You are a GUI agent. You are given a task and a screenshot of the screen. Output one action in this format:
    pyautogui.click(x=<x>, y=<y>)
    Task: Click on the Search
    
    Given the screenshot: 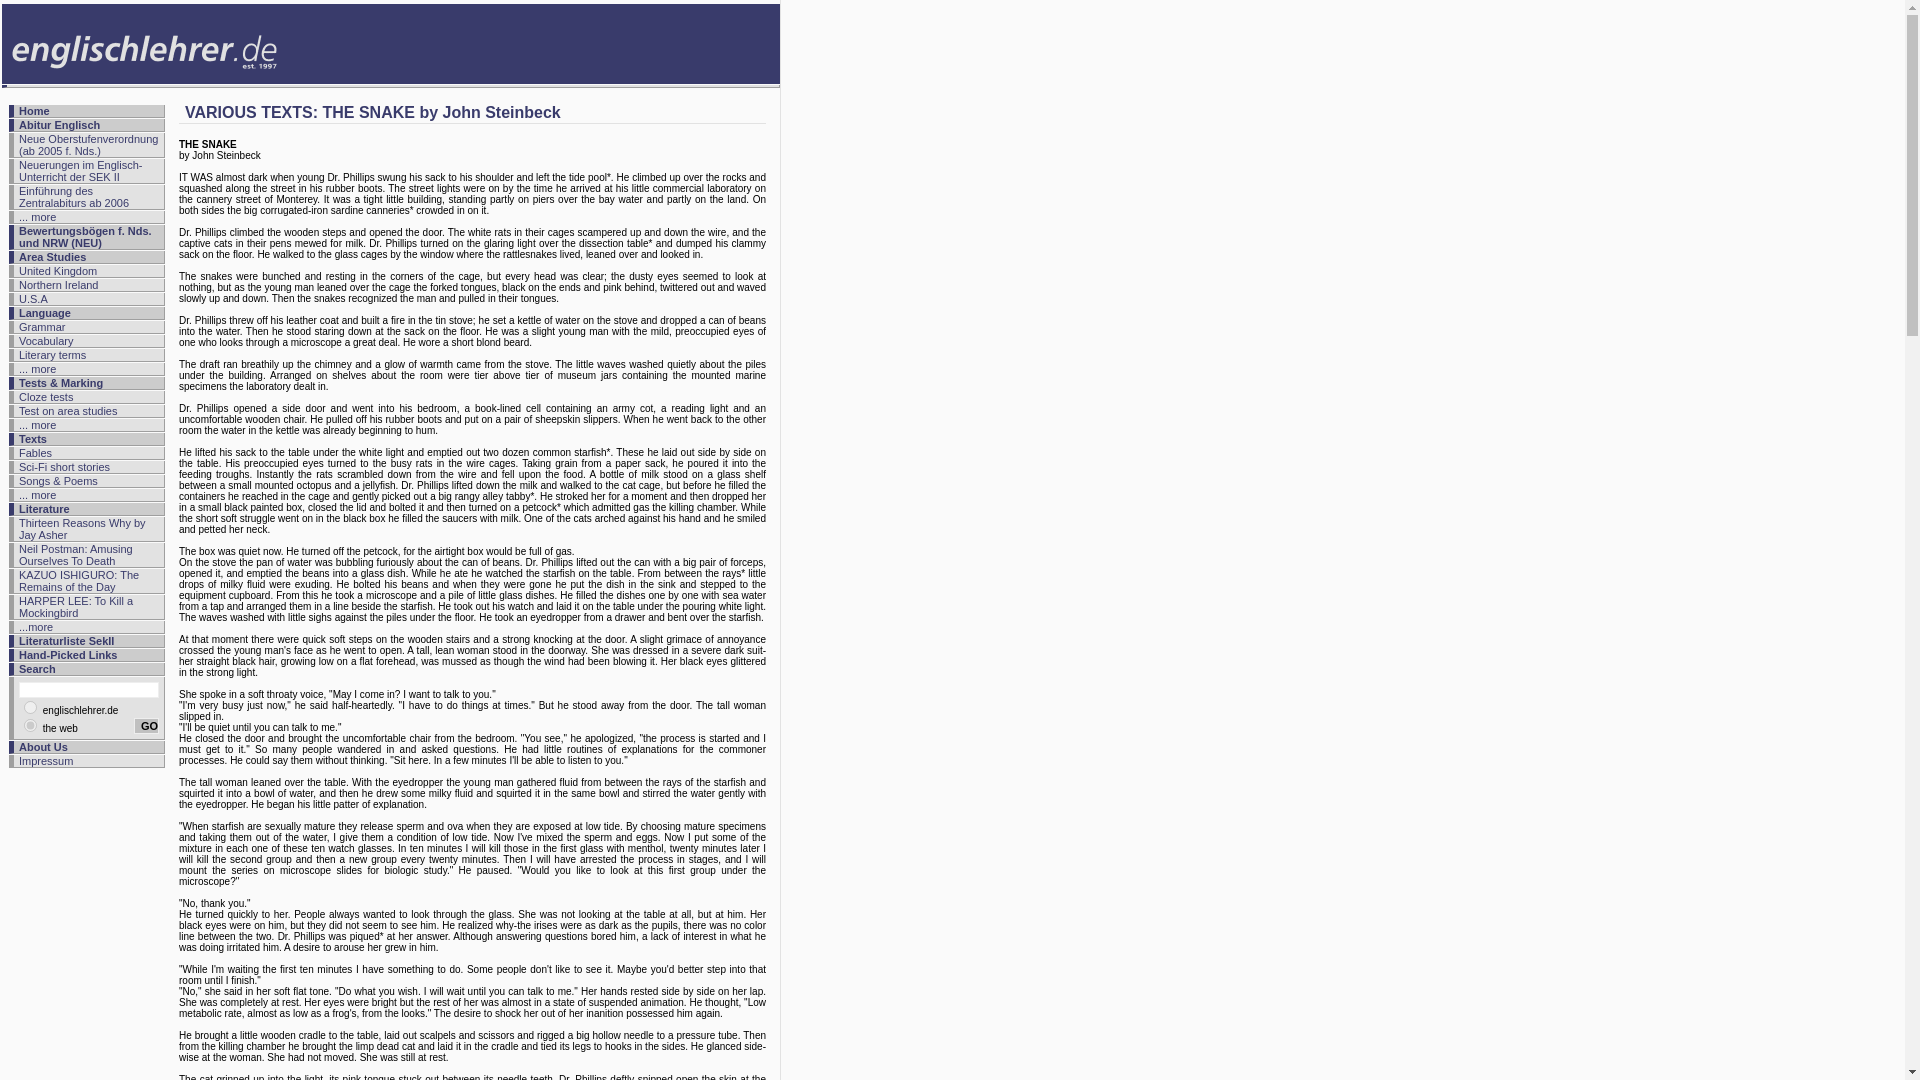 What is the action you would take?
    pyautogui.click(x=37, y=669)
    